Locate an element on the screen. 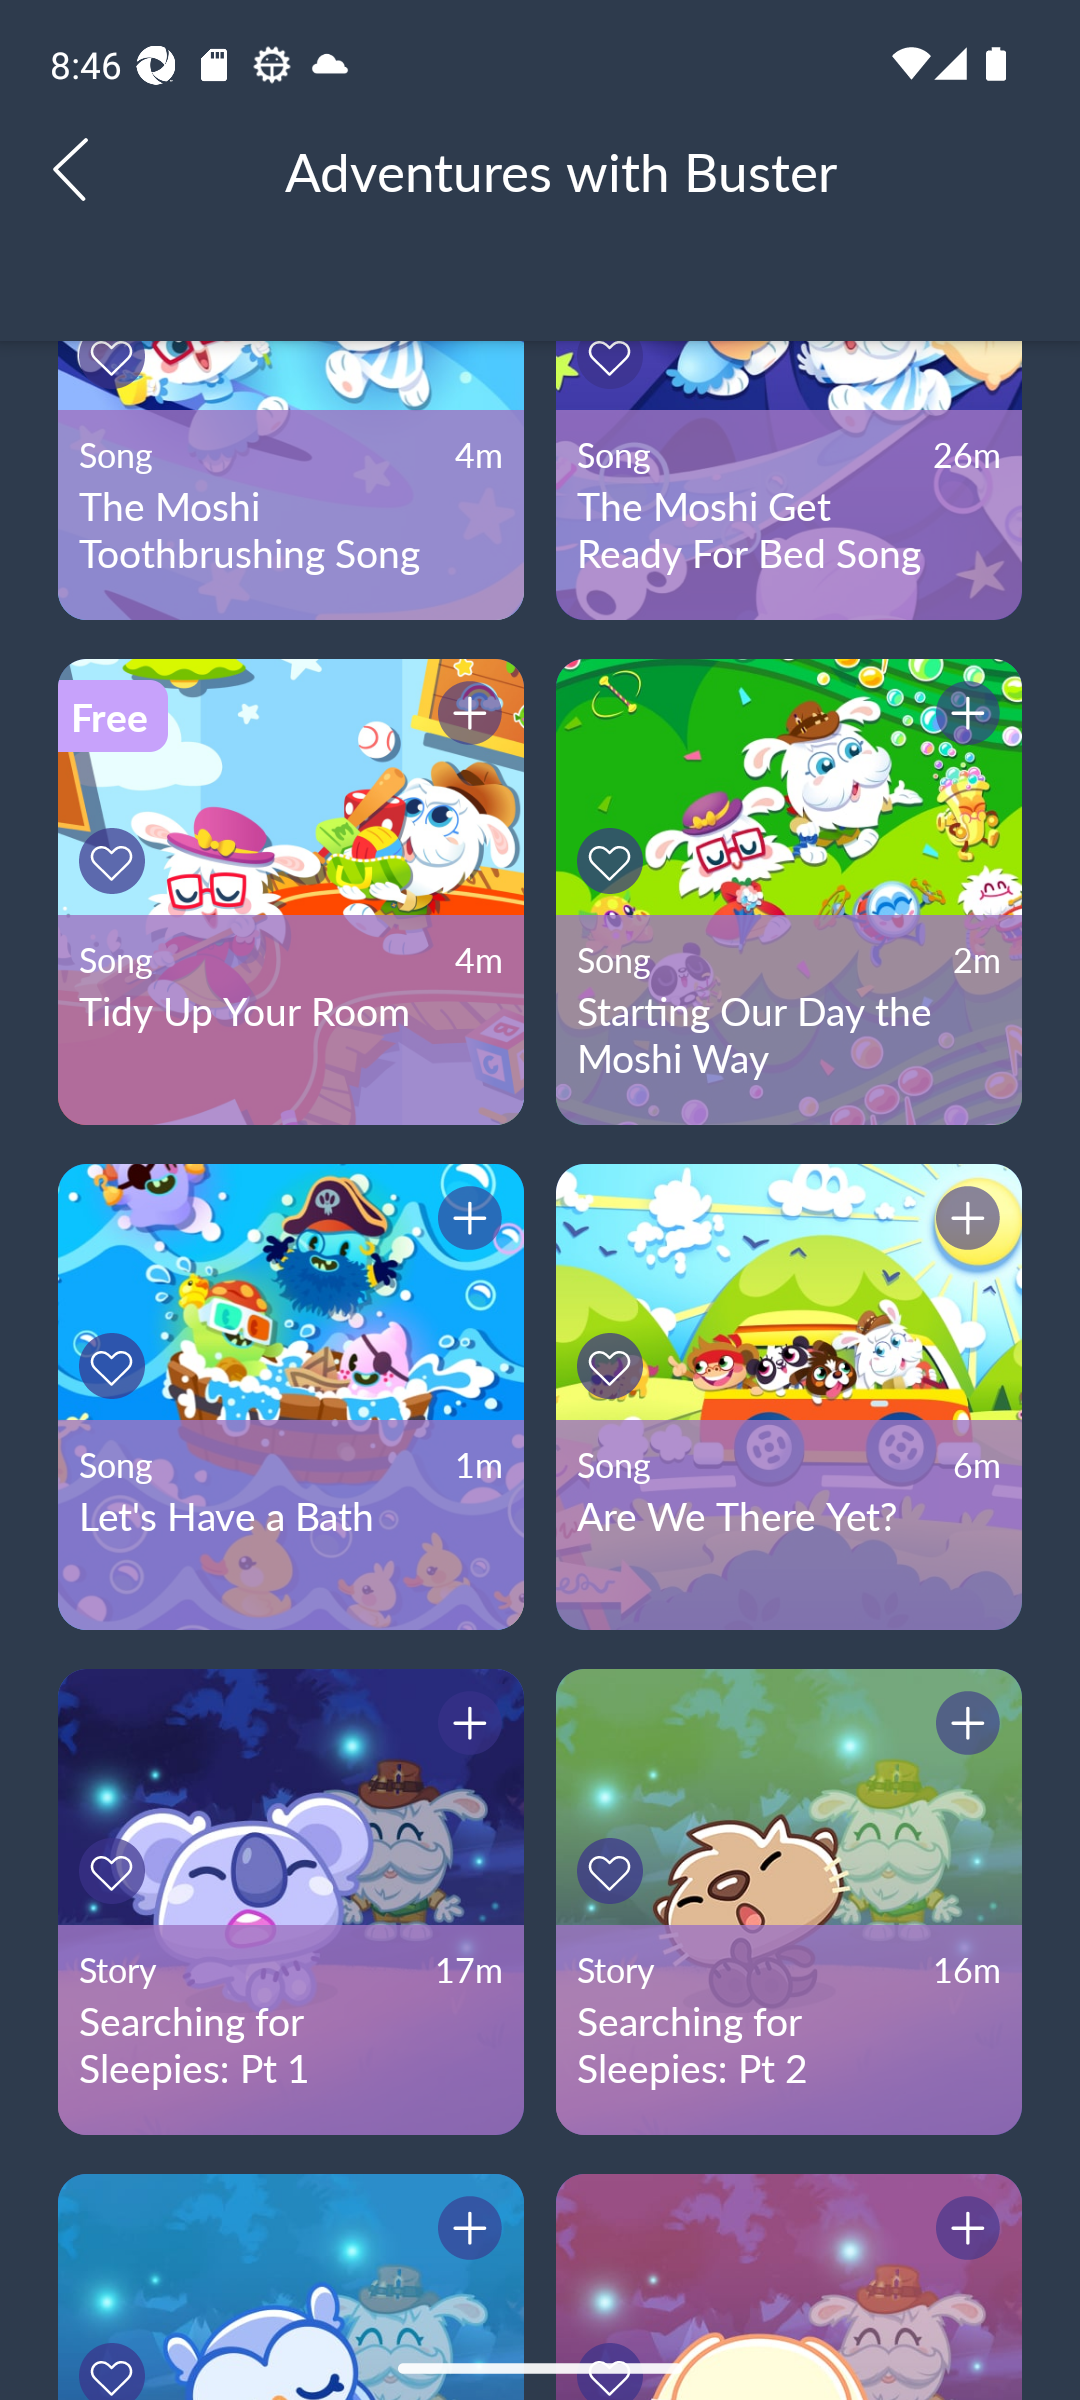 The width and height of the screenshot is (1080, 2400). Button is located at coordinates (963, 1726).